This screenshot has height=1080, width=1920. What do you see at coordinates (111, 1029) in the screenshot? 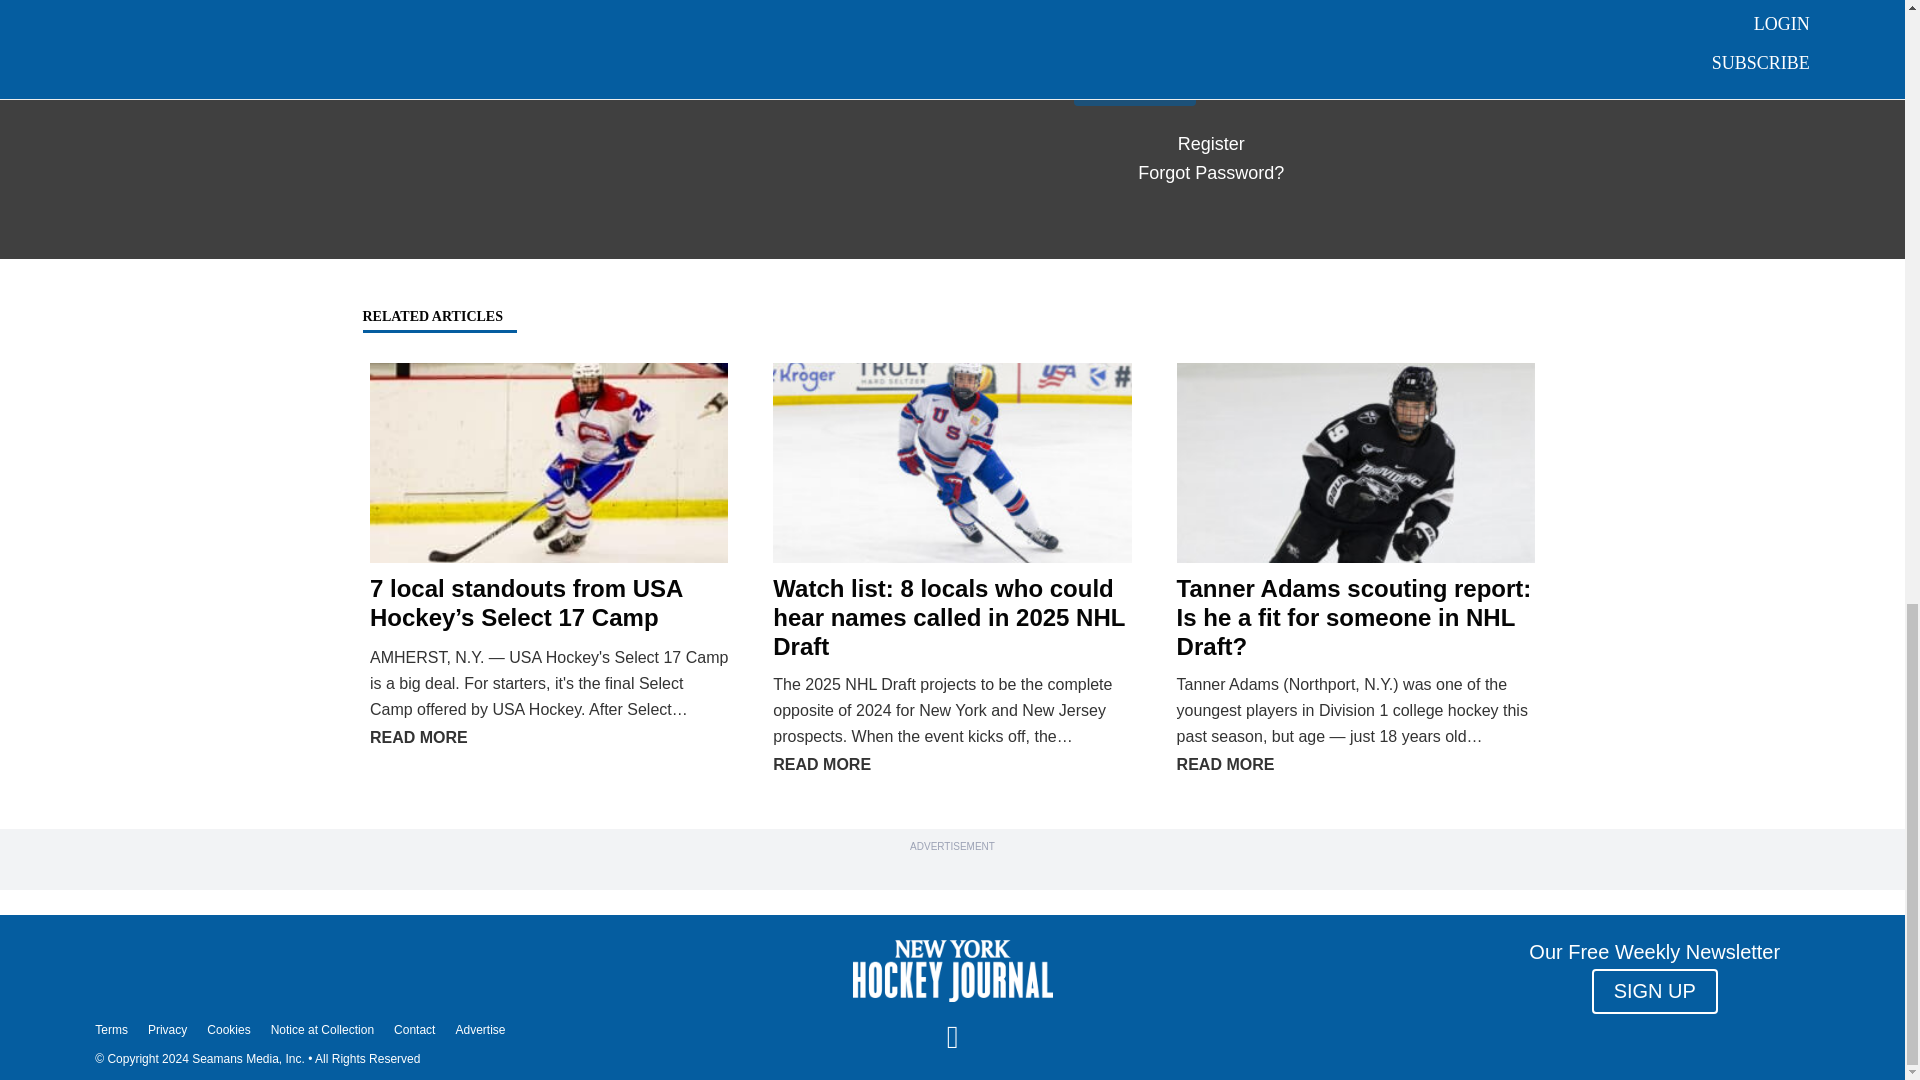
I see `Terms` at bounding box center [111, 1029].